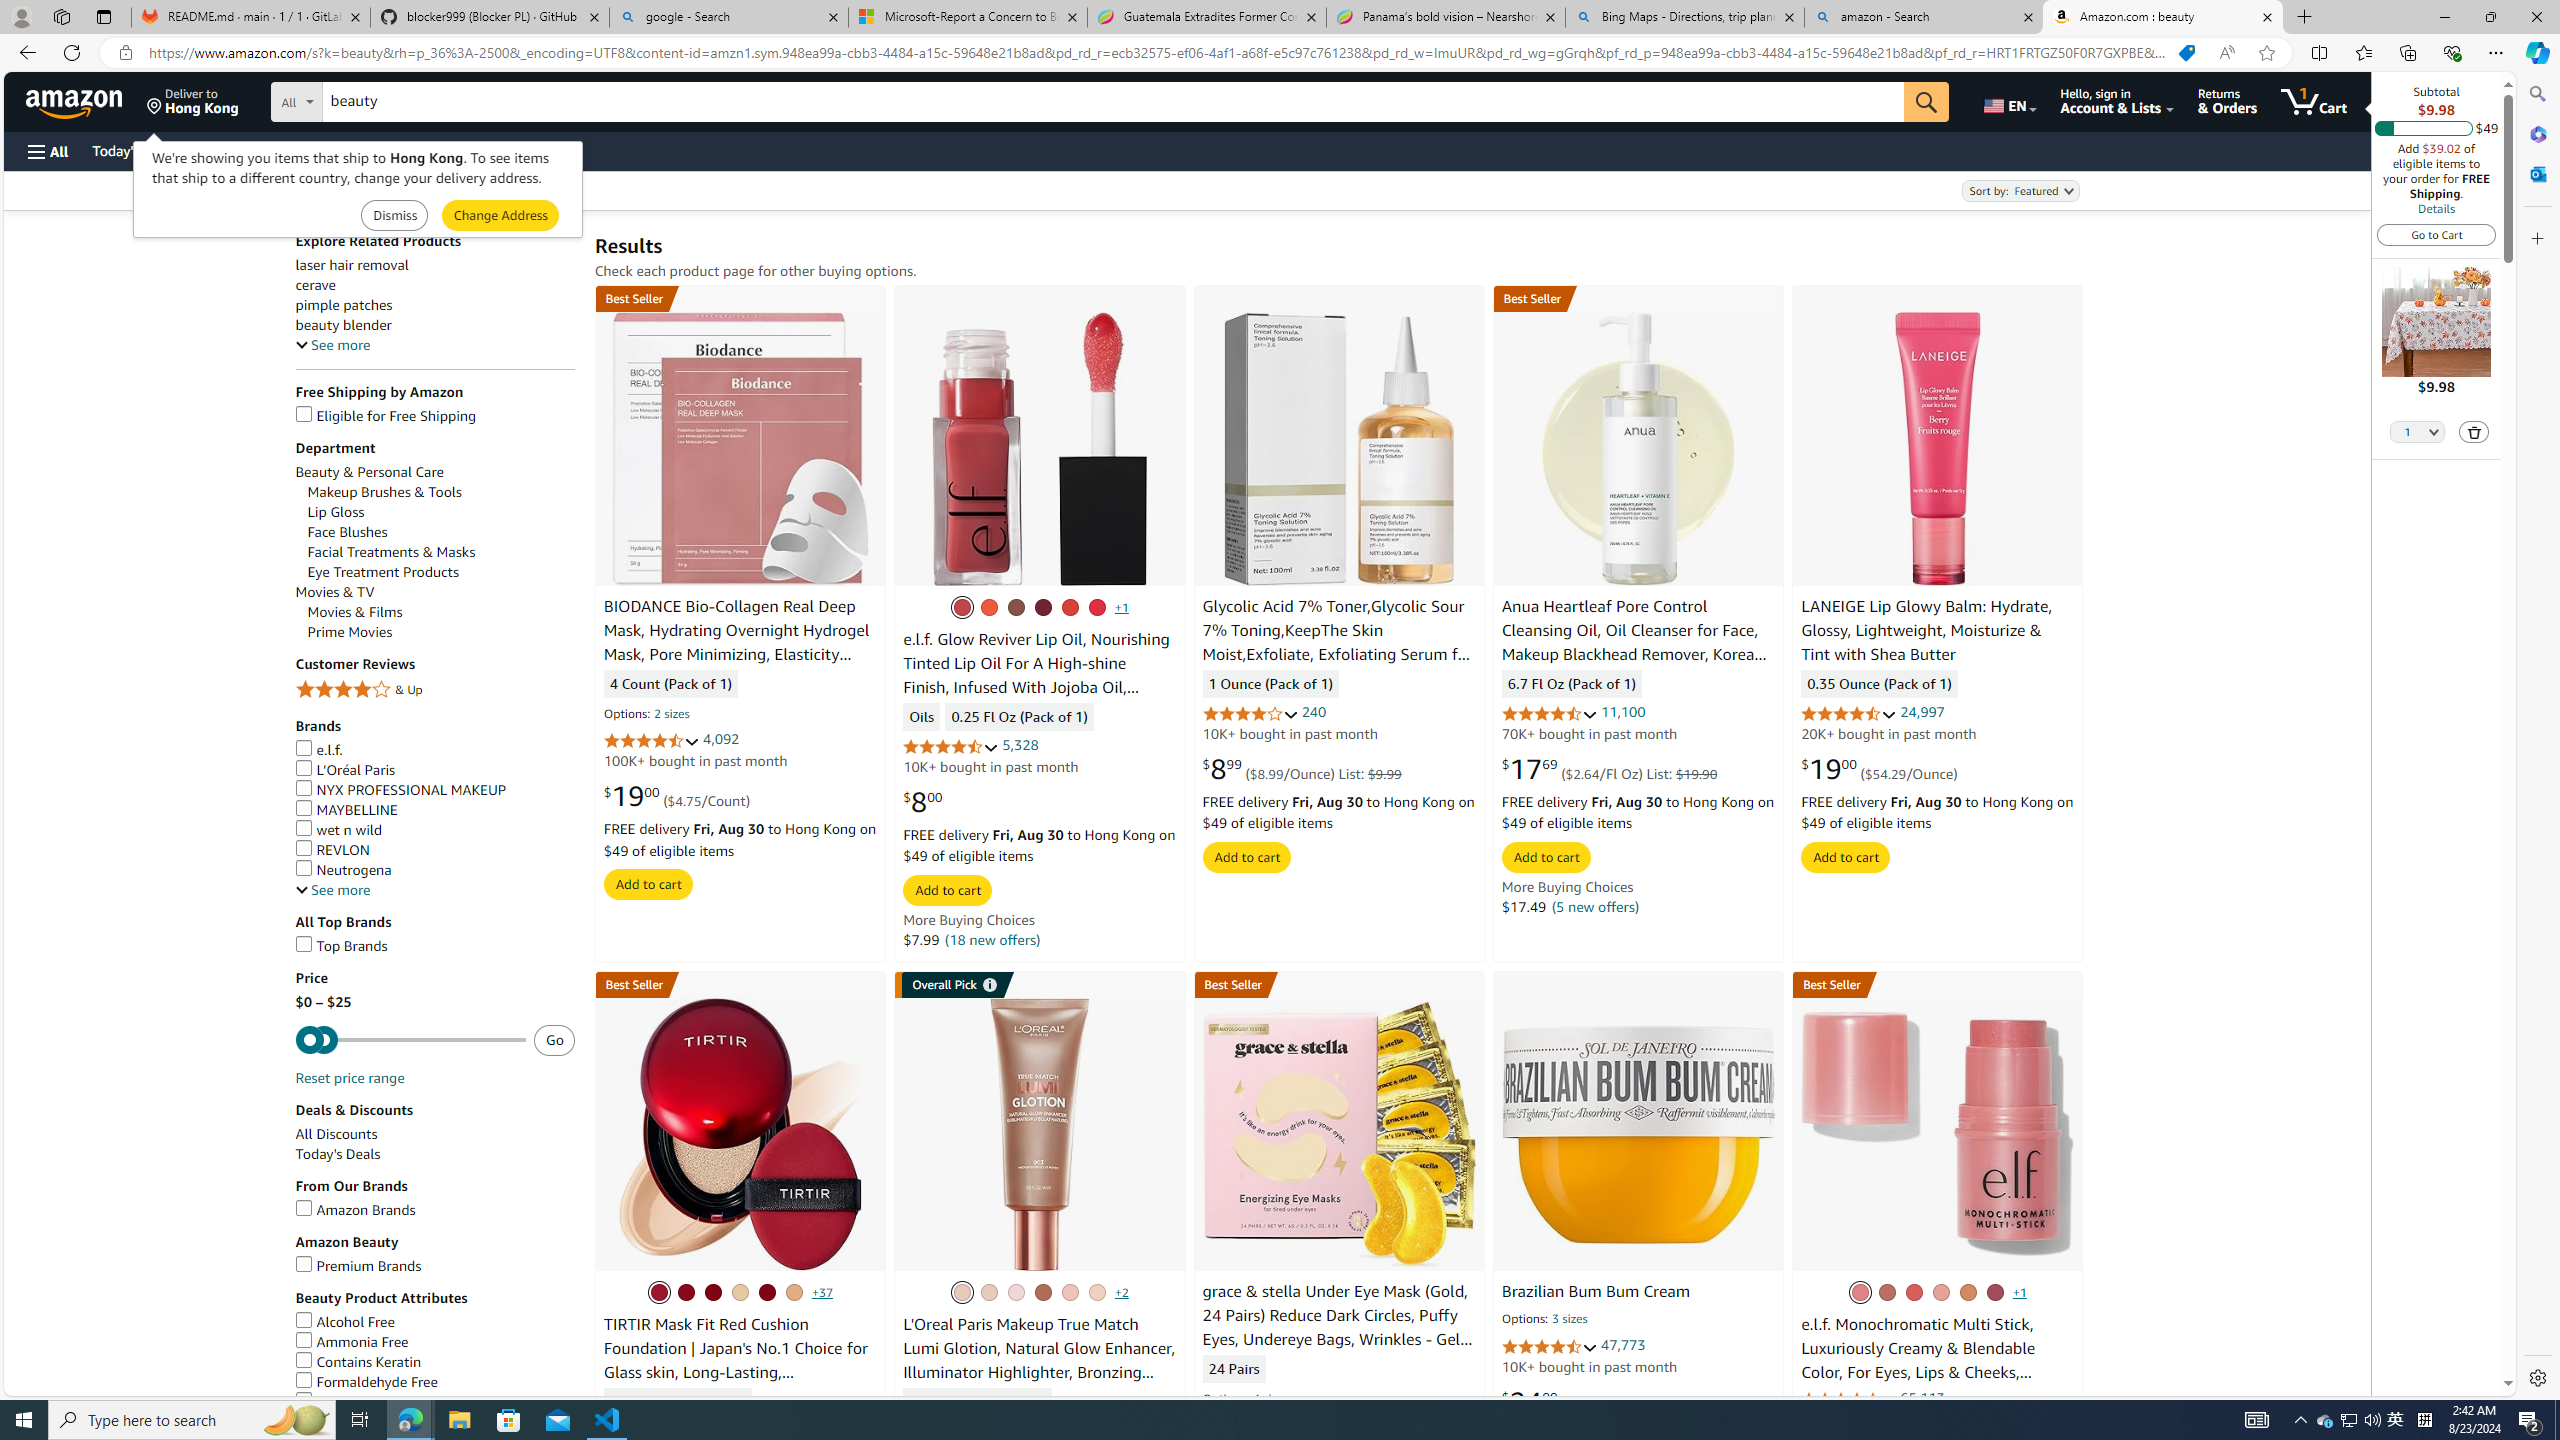 The width and height of the screenshot is (2560, 1440). What do you see at coordinates (435, 1322) in the screenshot?
I see `Alcohol Free` at bounding box center [435, 1322].